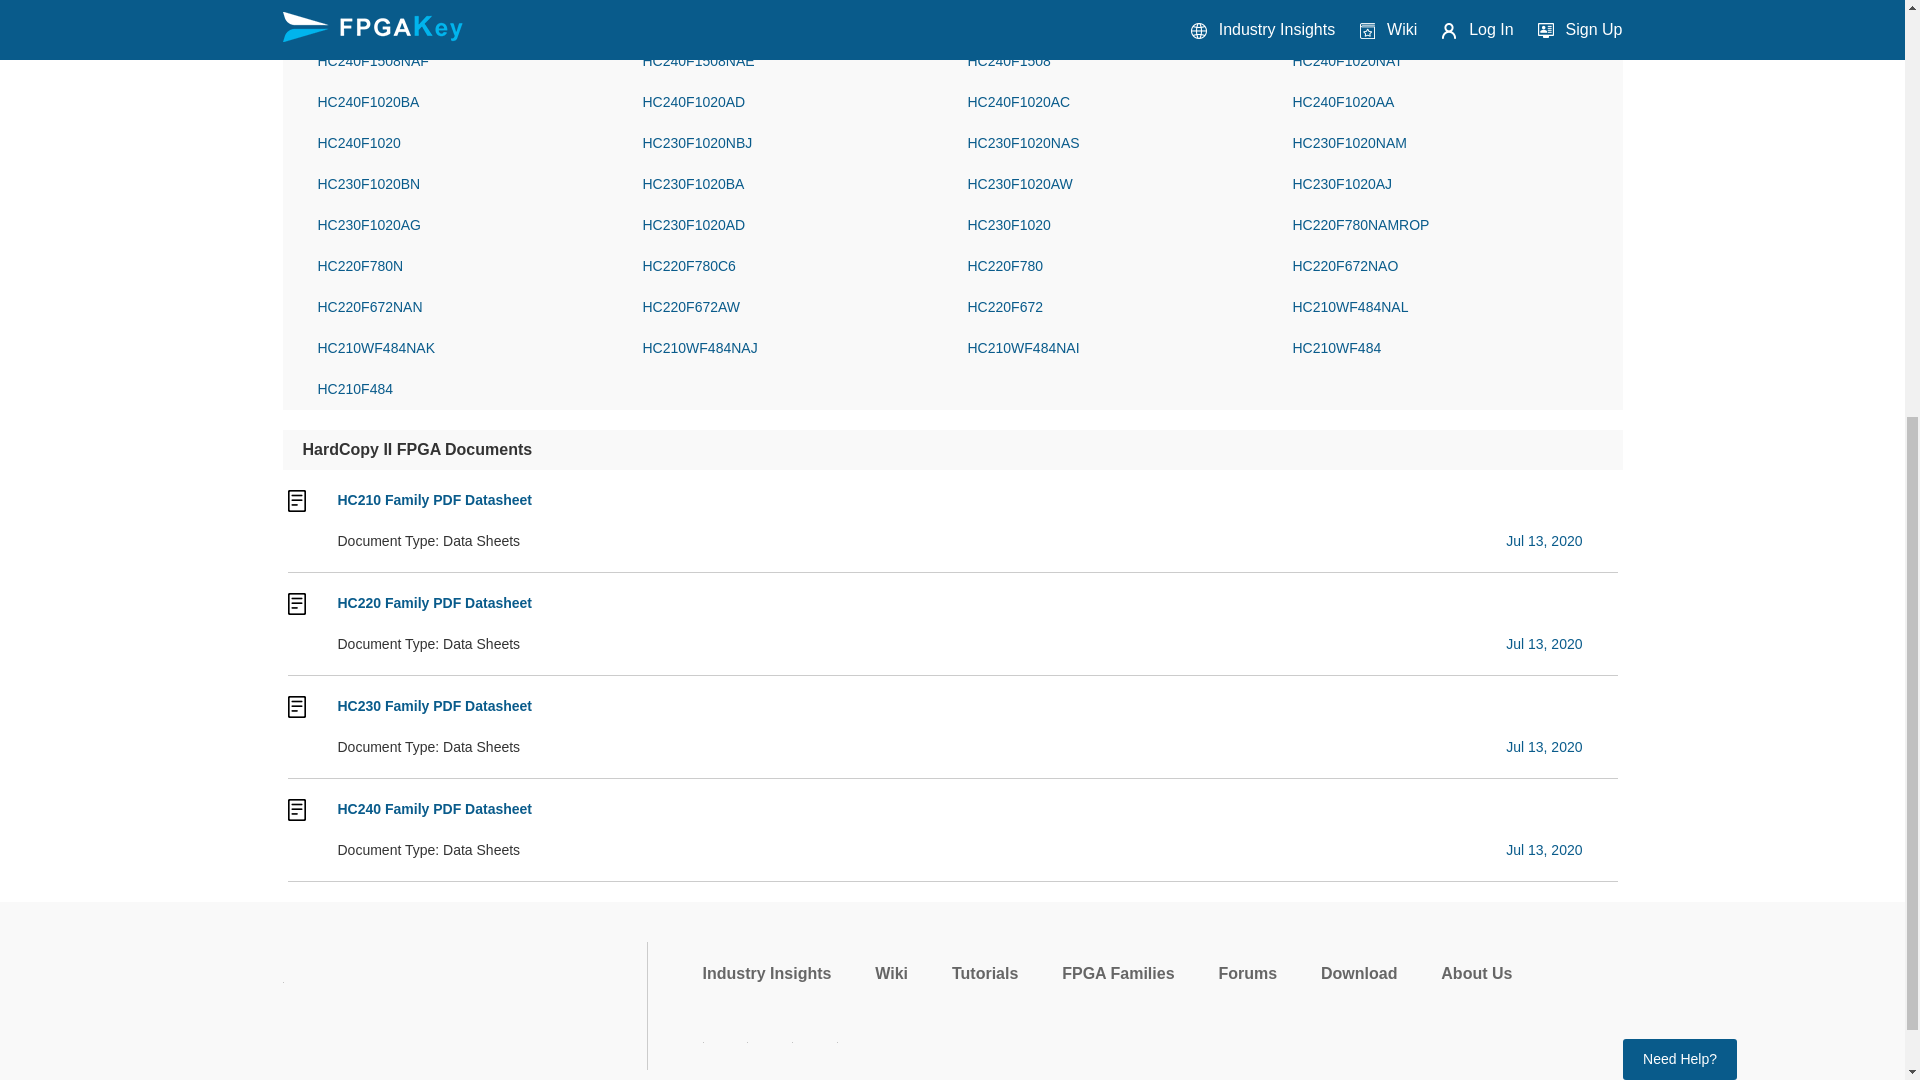 The image size is (1920, 1080). What do you see at coordinates (1115, 61) in the screenshot?
I see `HC240F1508` at bounding box center [1115, 61].